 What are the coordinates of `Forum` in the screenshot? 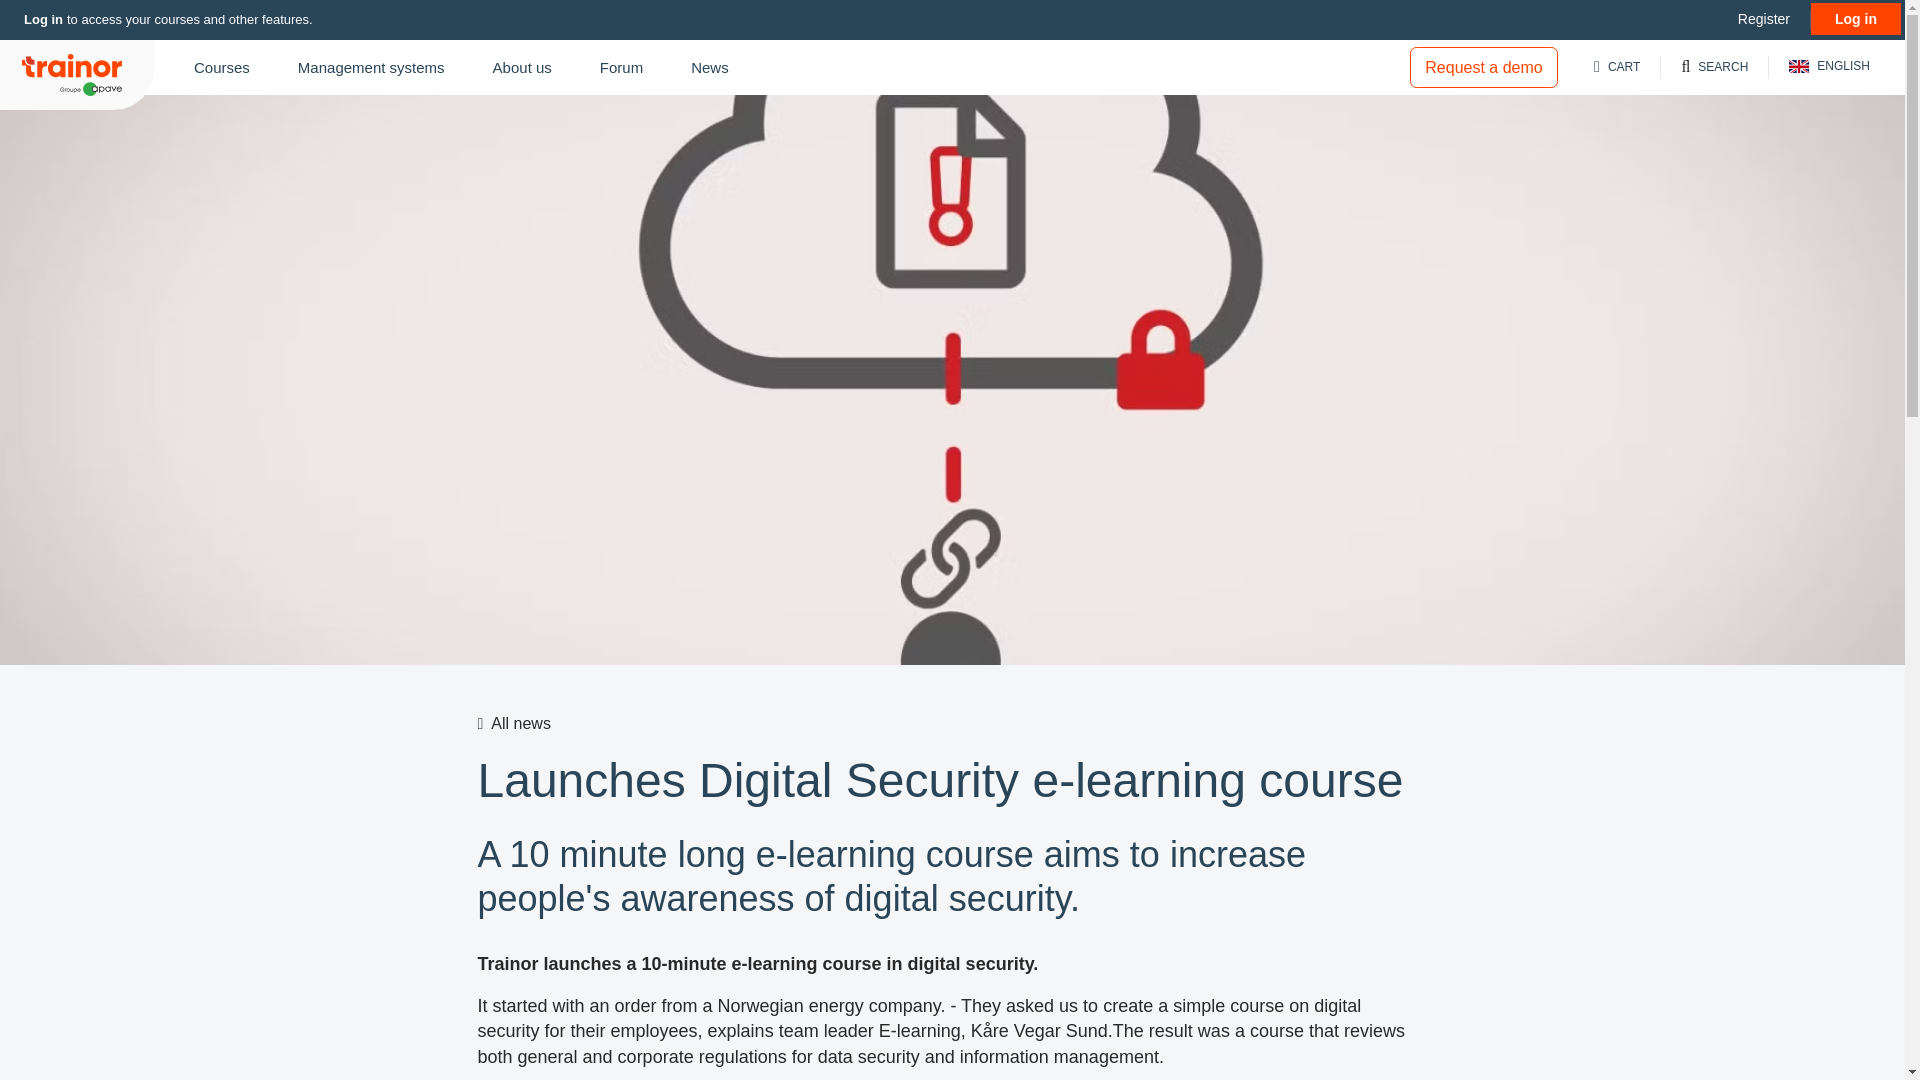 It's located at (620, 67).